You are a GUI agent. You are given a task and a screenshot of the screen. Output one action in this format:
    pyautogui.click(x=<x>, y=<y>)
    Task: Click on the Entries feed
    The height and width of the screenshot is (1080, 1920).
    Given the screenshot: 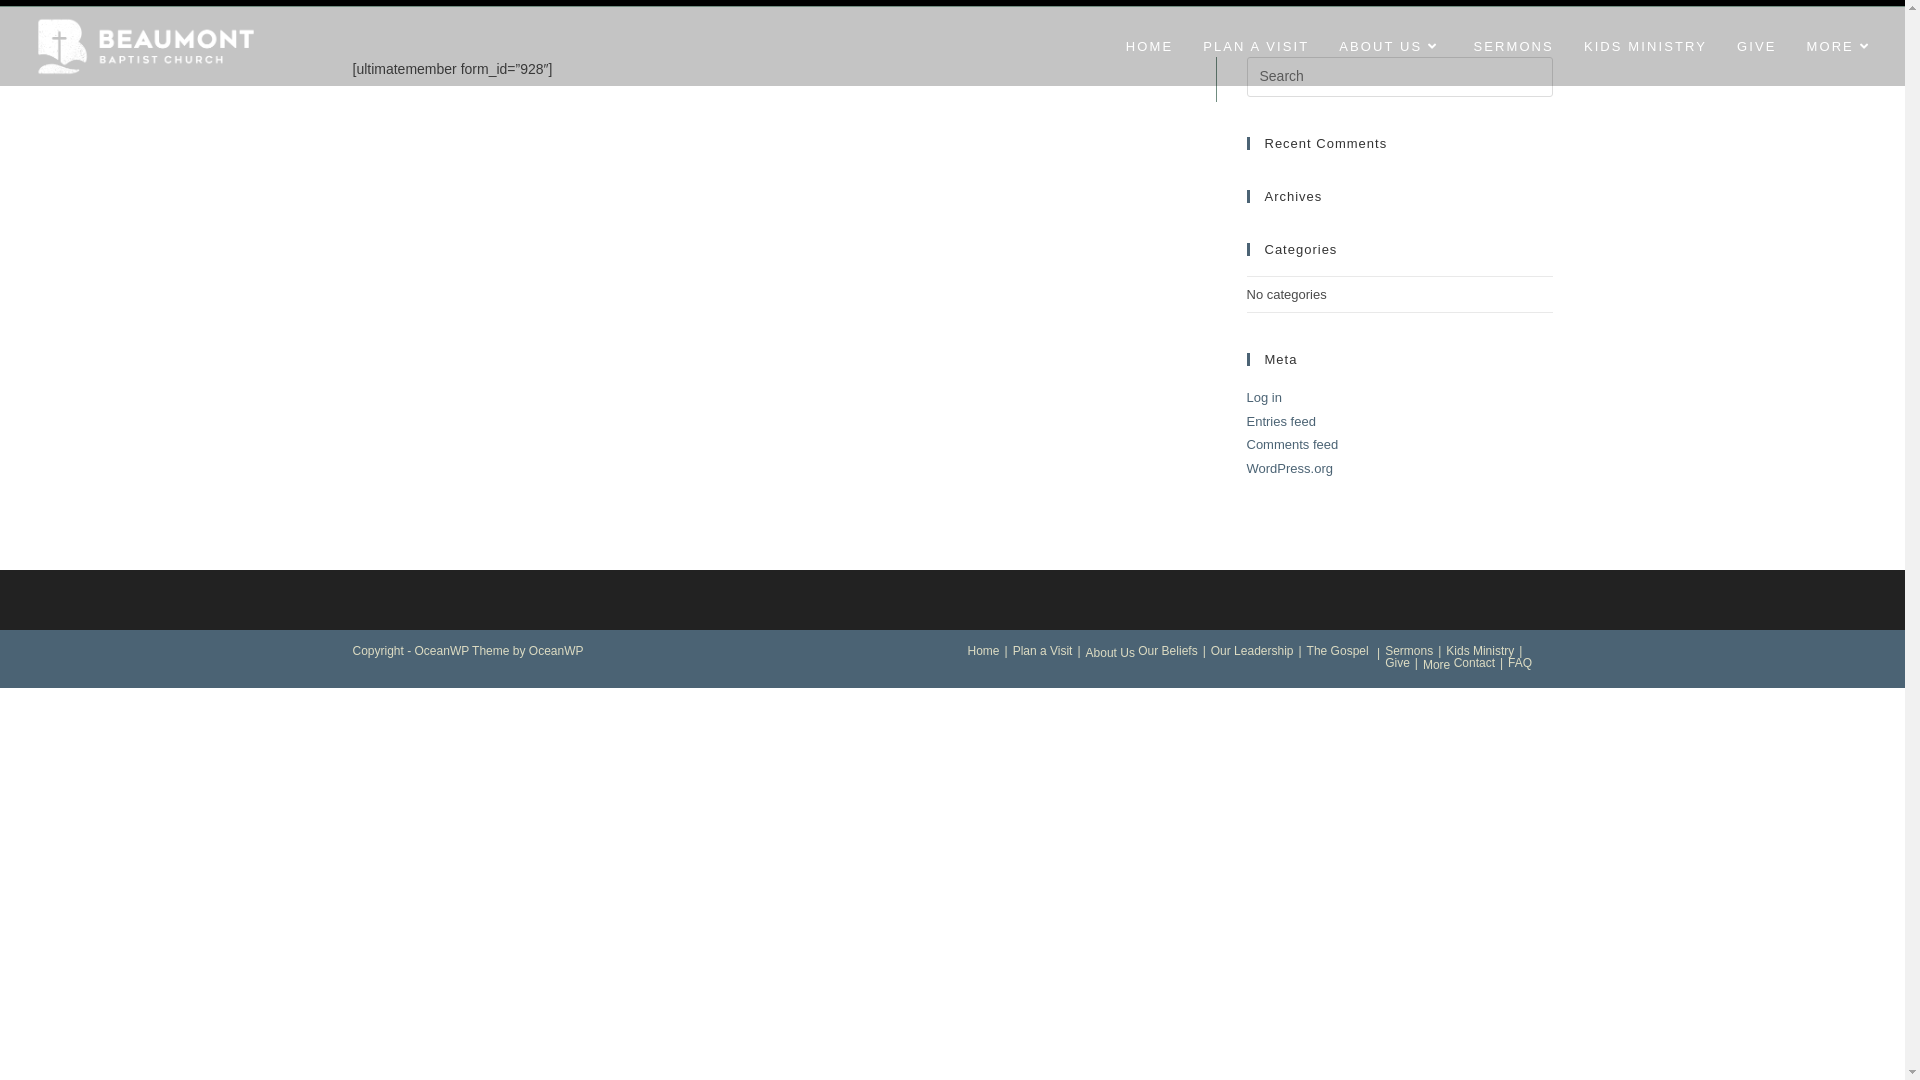 What is the action you would take?
    pyautogui.click(x=1280, y=422)
    